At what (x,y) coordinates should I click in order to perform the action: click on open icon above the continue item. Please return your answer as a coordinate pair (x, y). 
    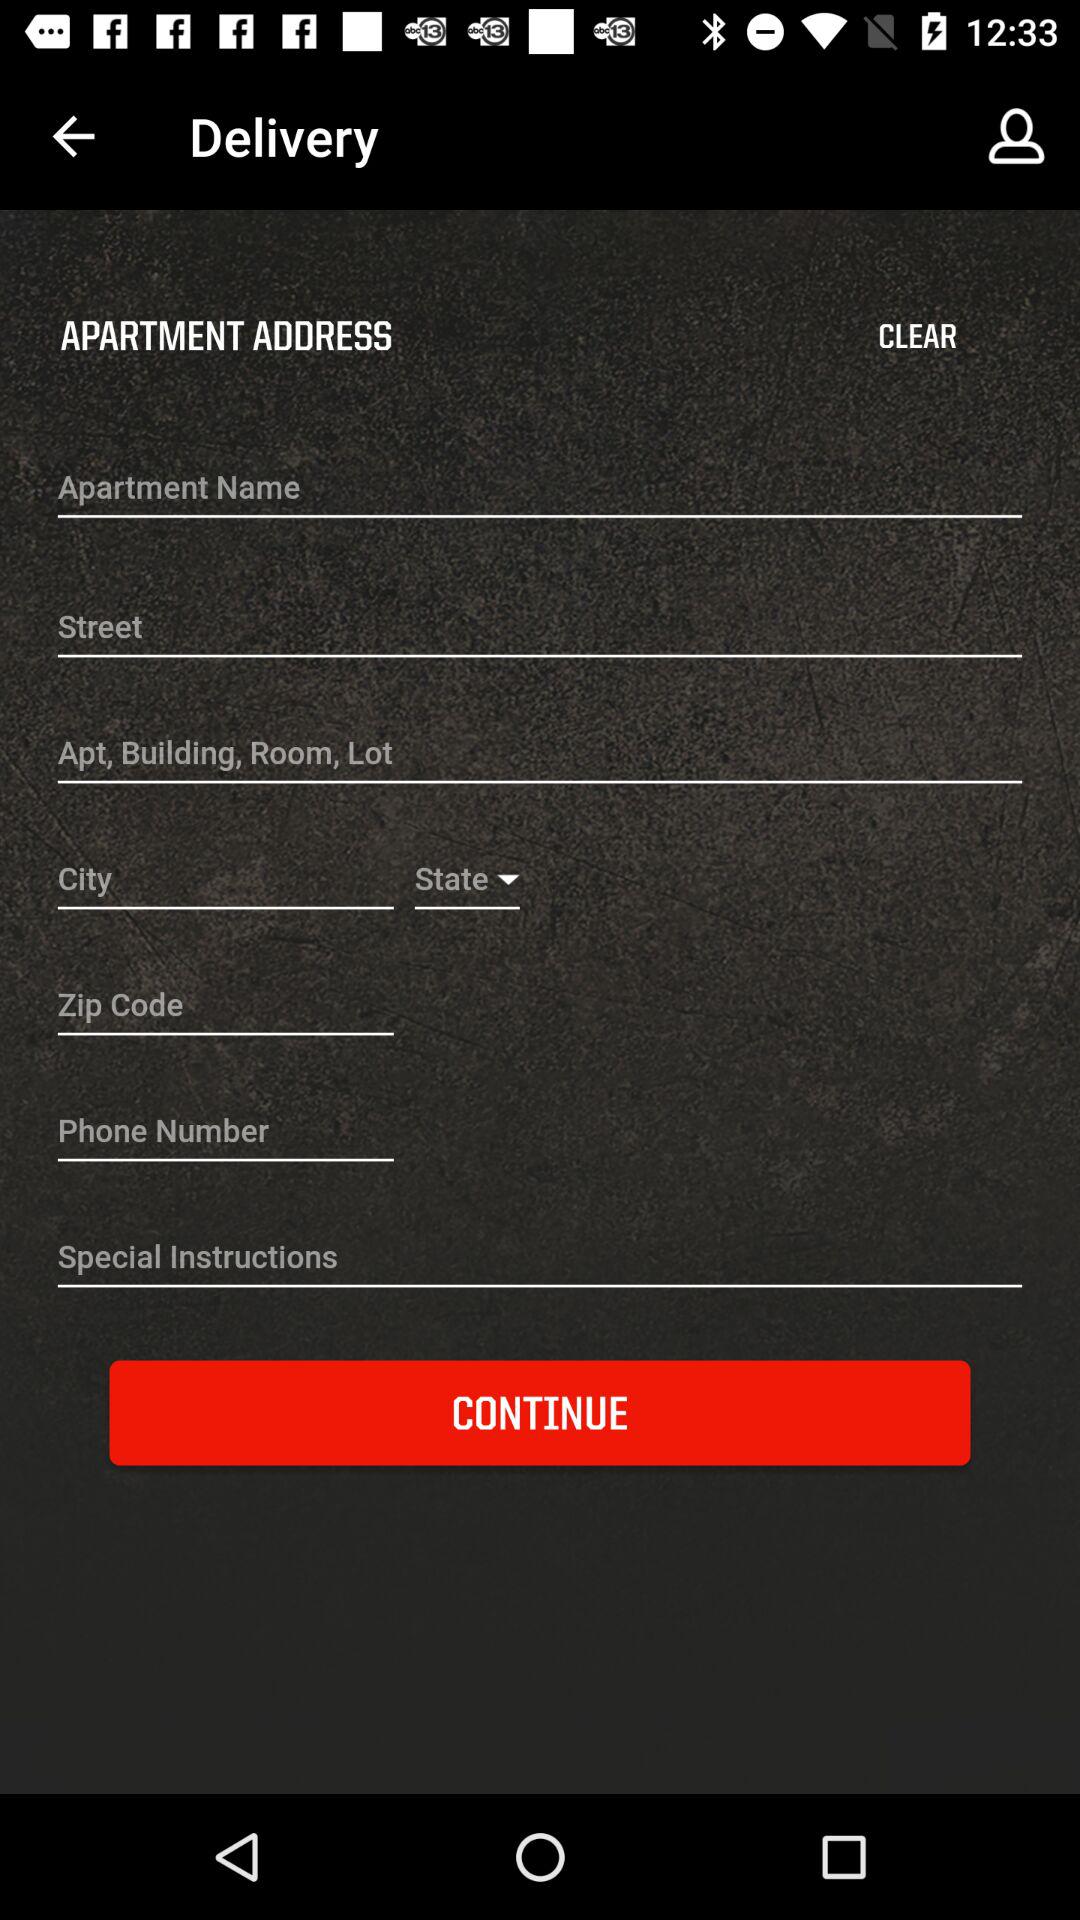
    Looking at the image, I should click on (540, 1258).